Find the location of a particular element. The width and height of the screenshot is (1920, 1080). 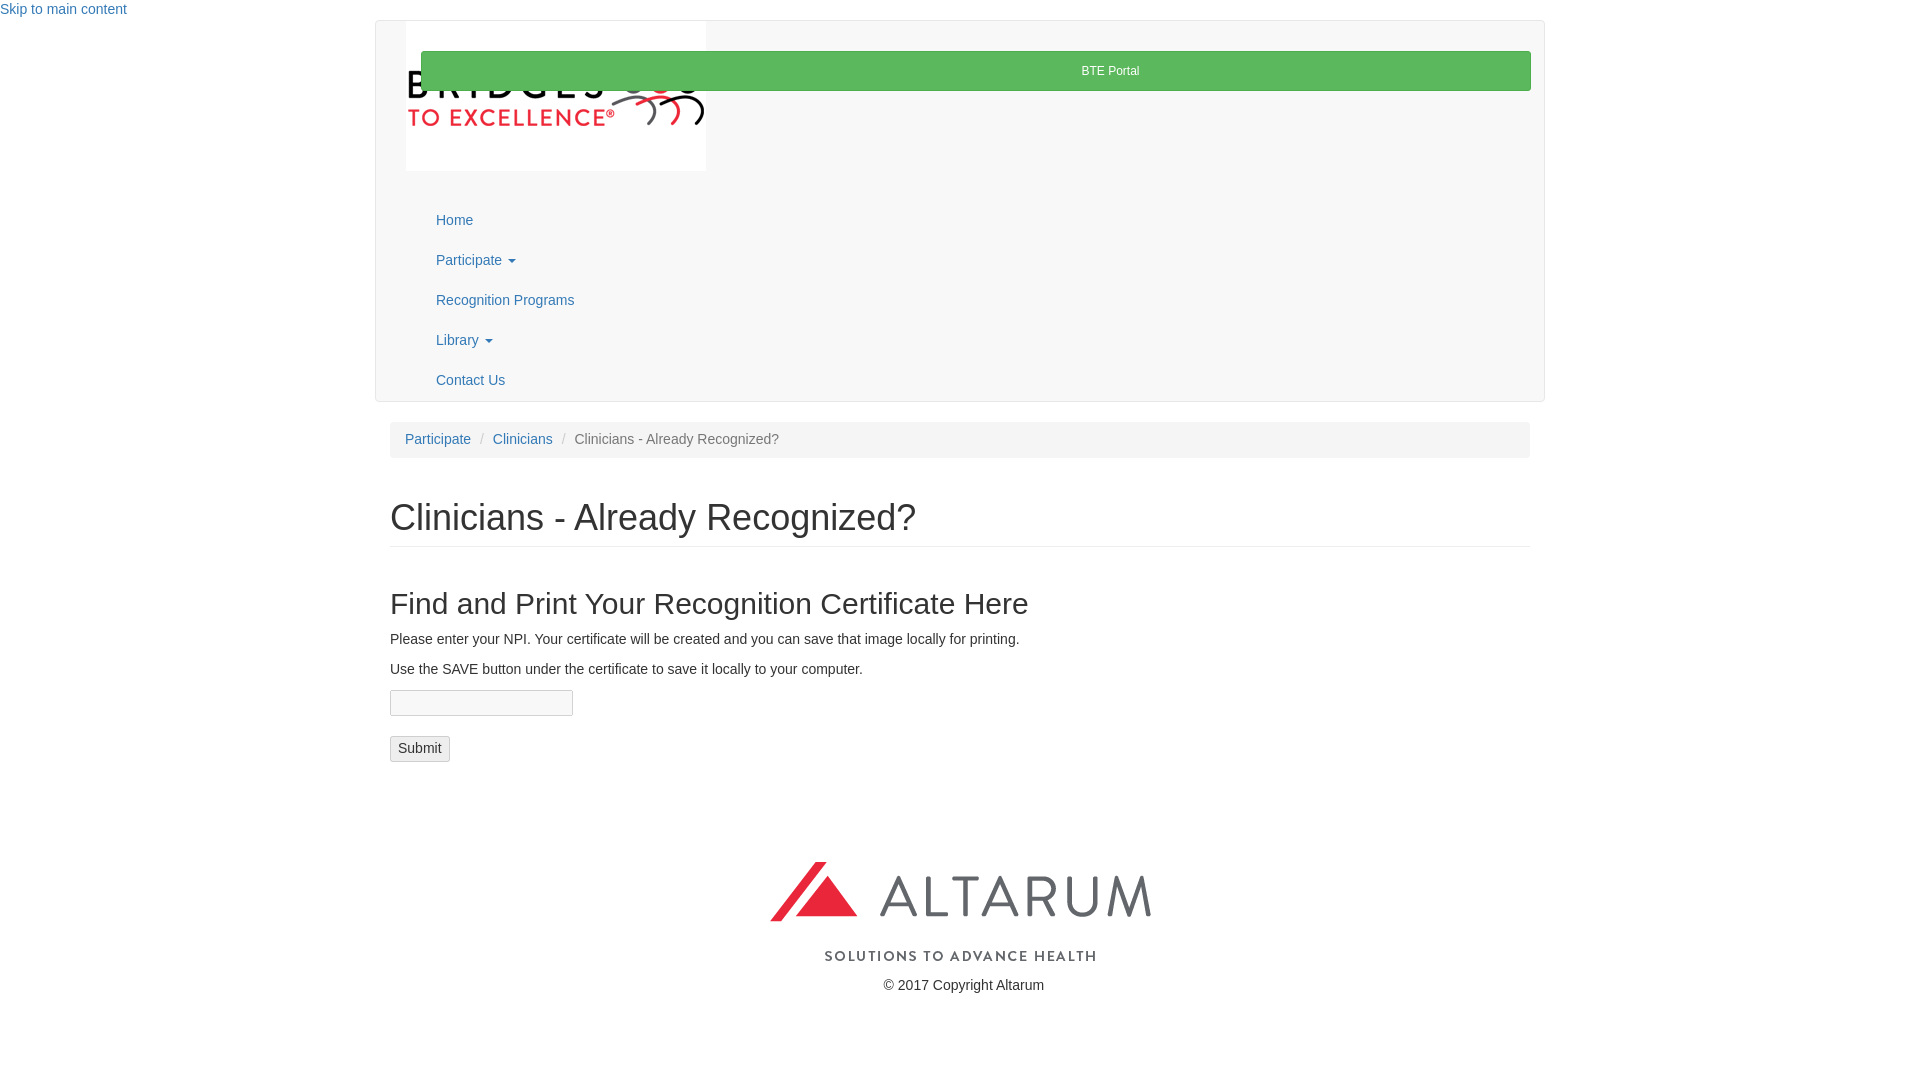

Clinicians is located at coordinates (522, 359).